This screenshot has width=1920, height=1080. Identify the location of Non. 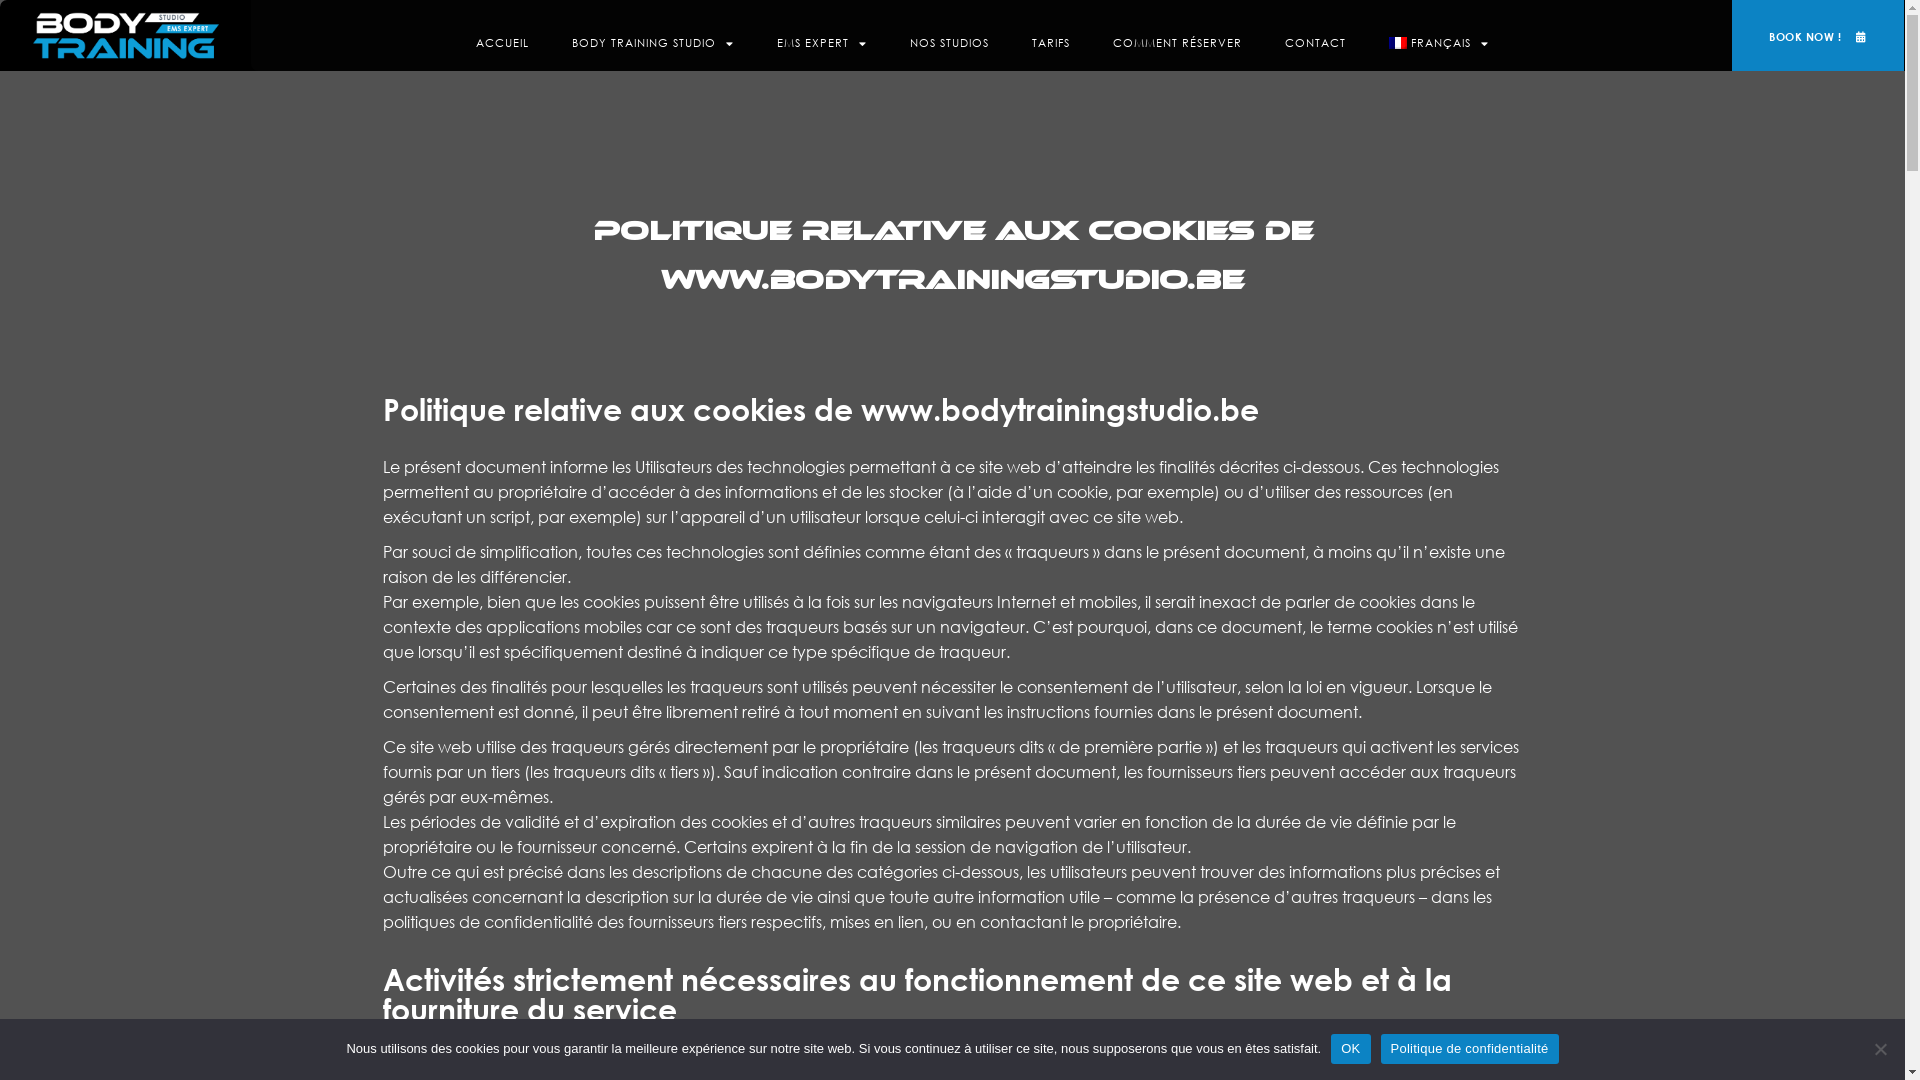
(1880, 1049).